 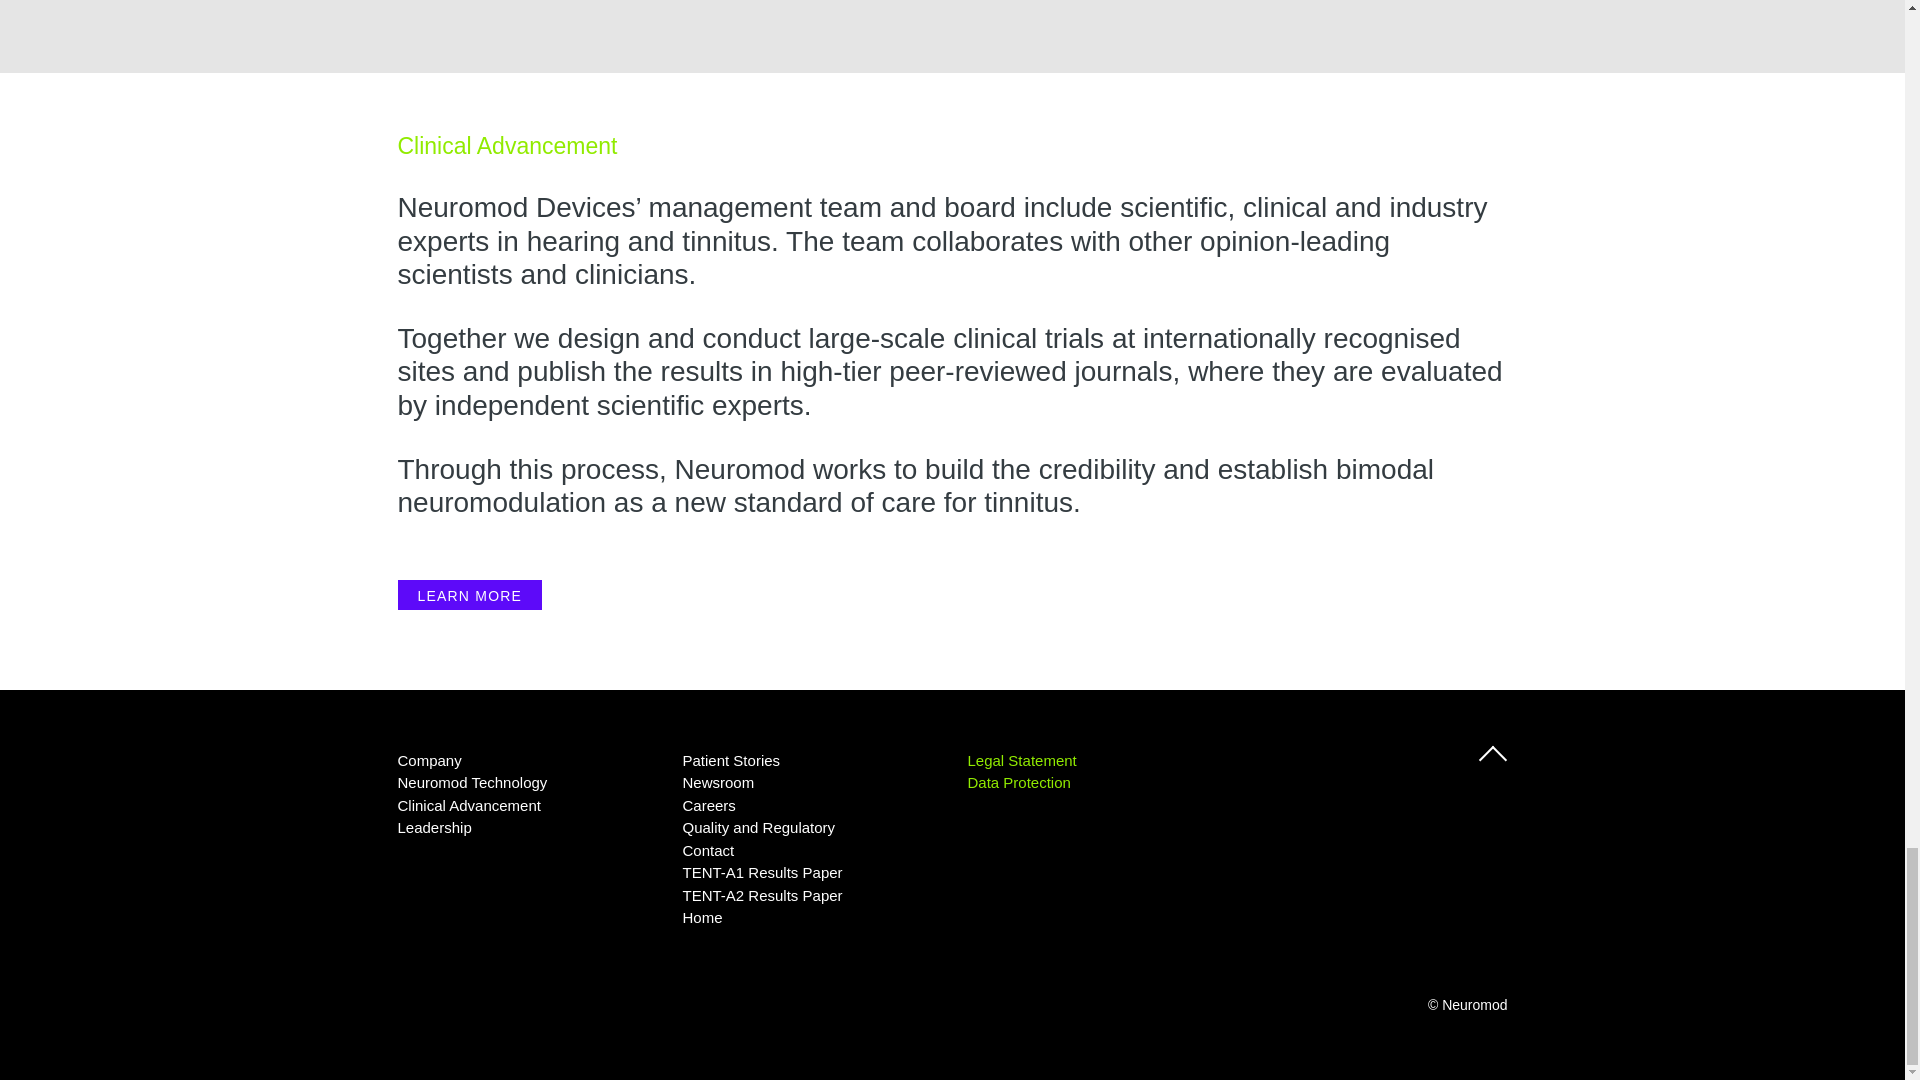 I want to click on LEARN MORE, so click(x=470, y=594).